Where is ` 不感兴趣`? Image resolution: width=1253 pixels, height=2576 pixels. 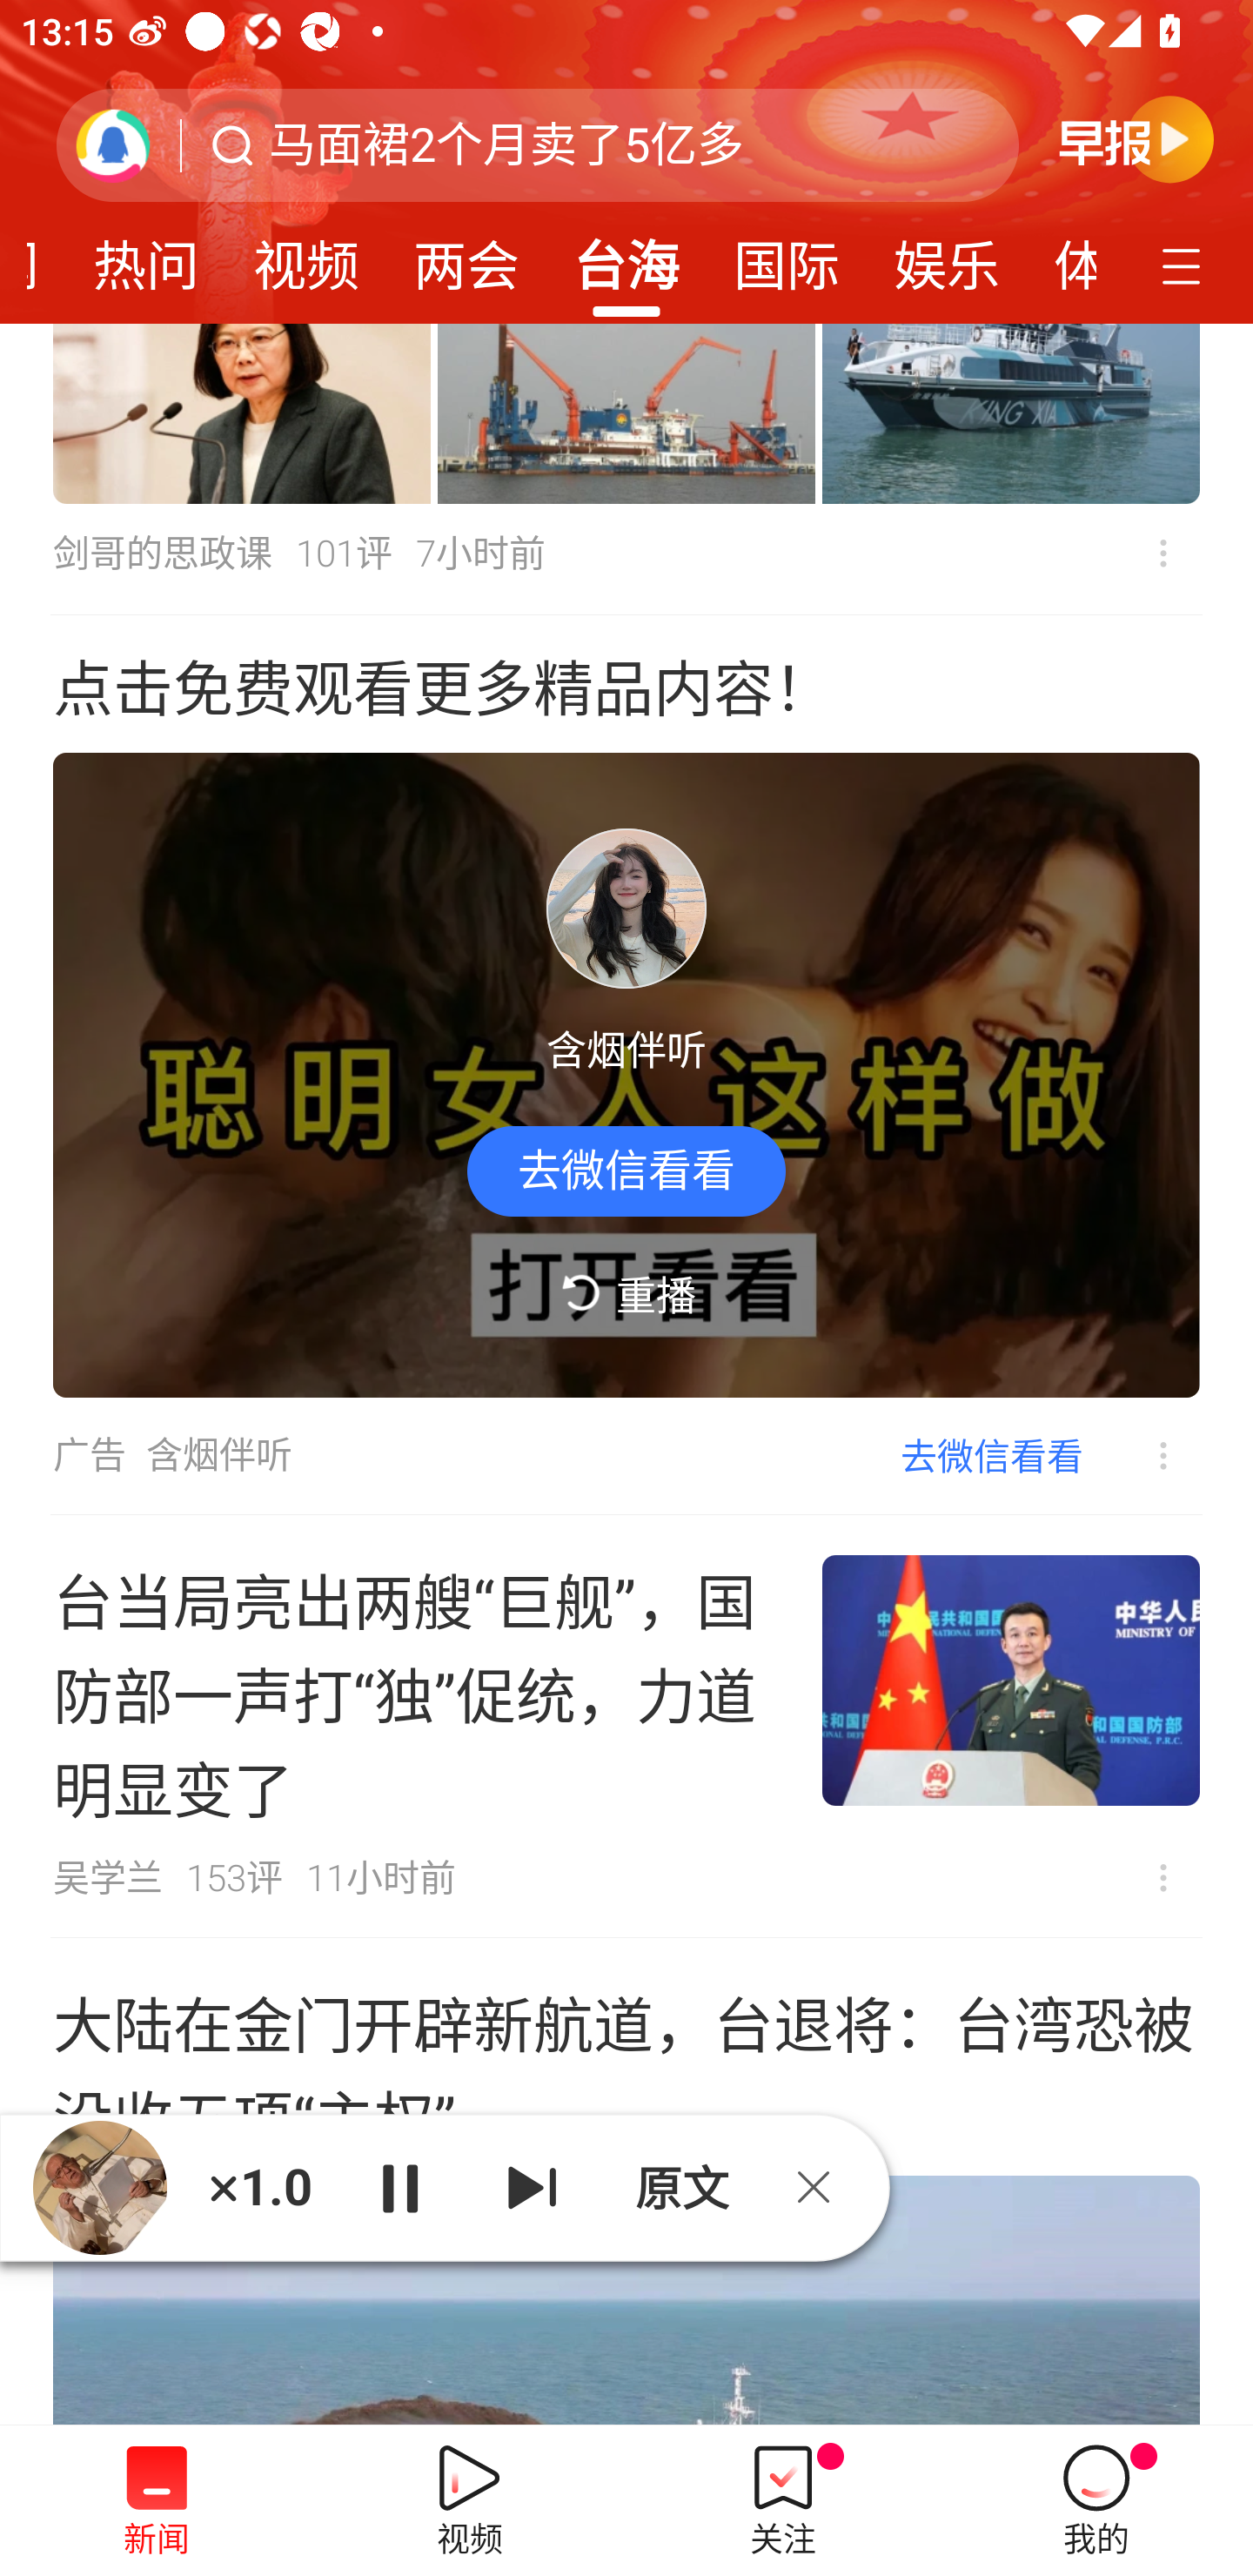  不感兴趣 is located at coordinates (1163, 553).